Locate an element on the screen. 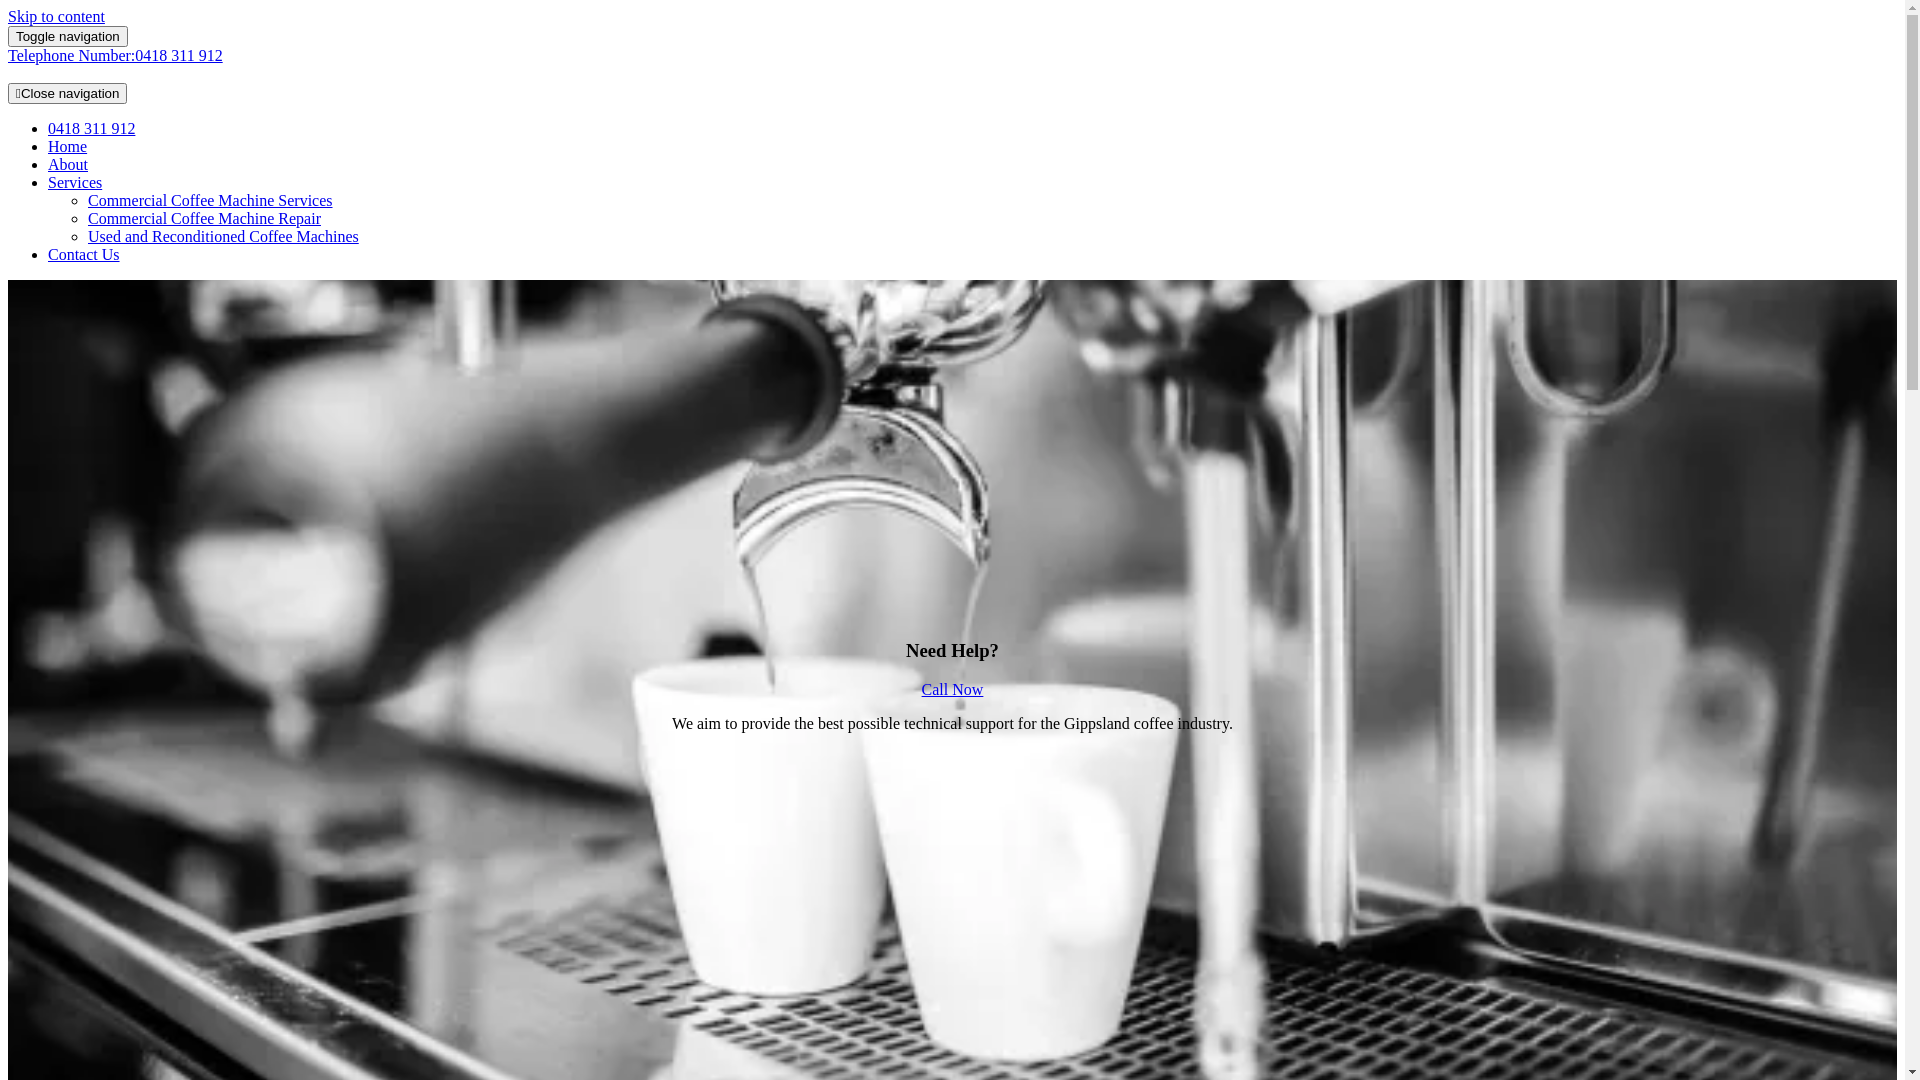 This screenshot has width=1920, height=1080. Toggle navigation is located at coordinates (68, 36).